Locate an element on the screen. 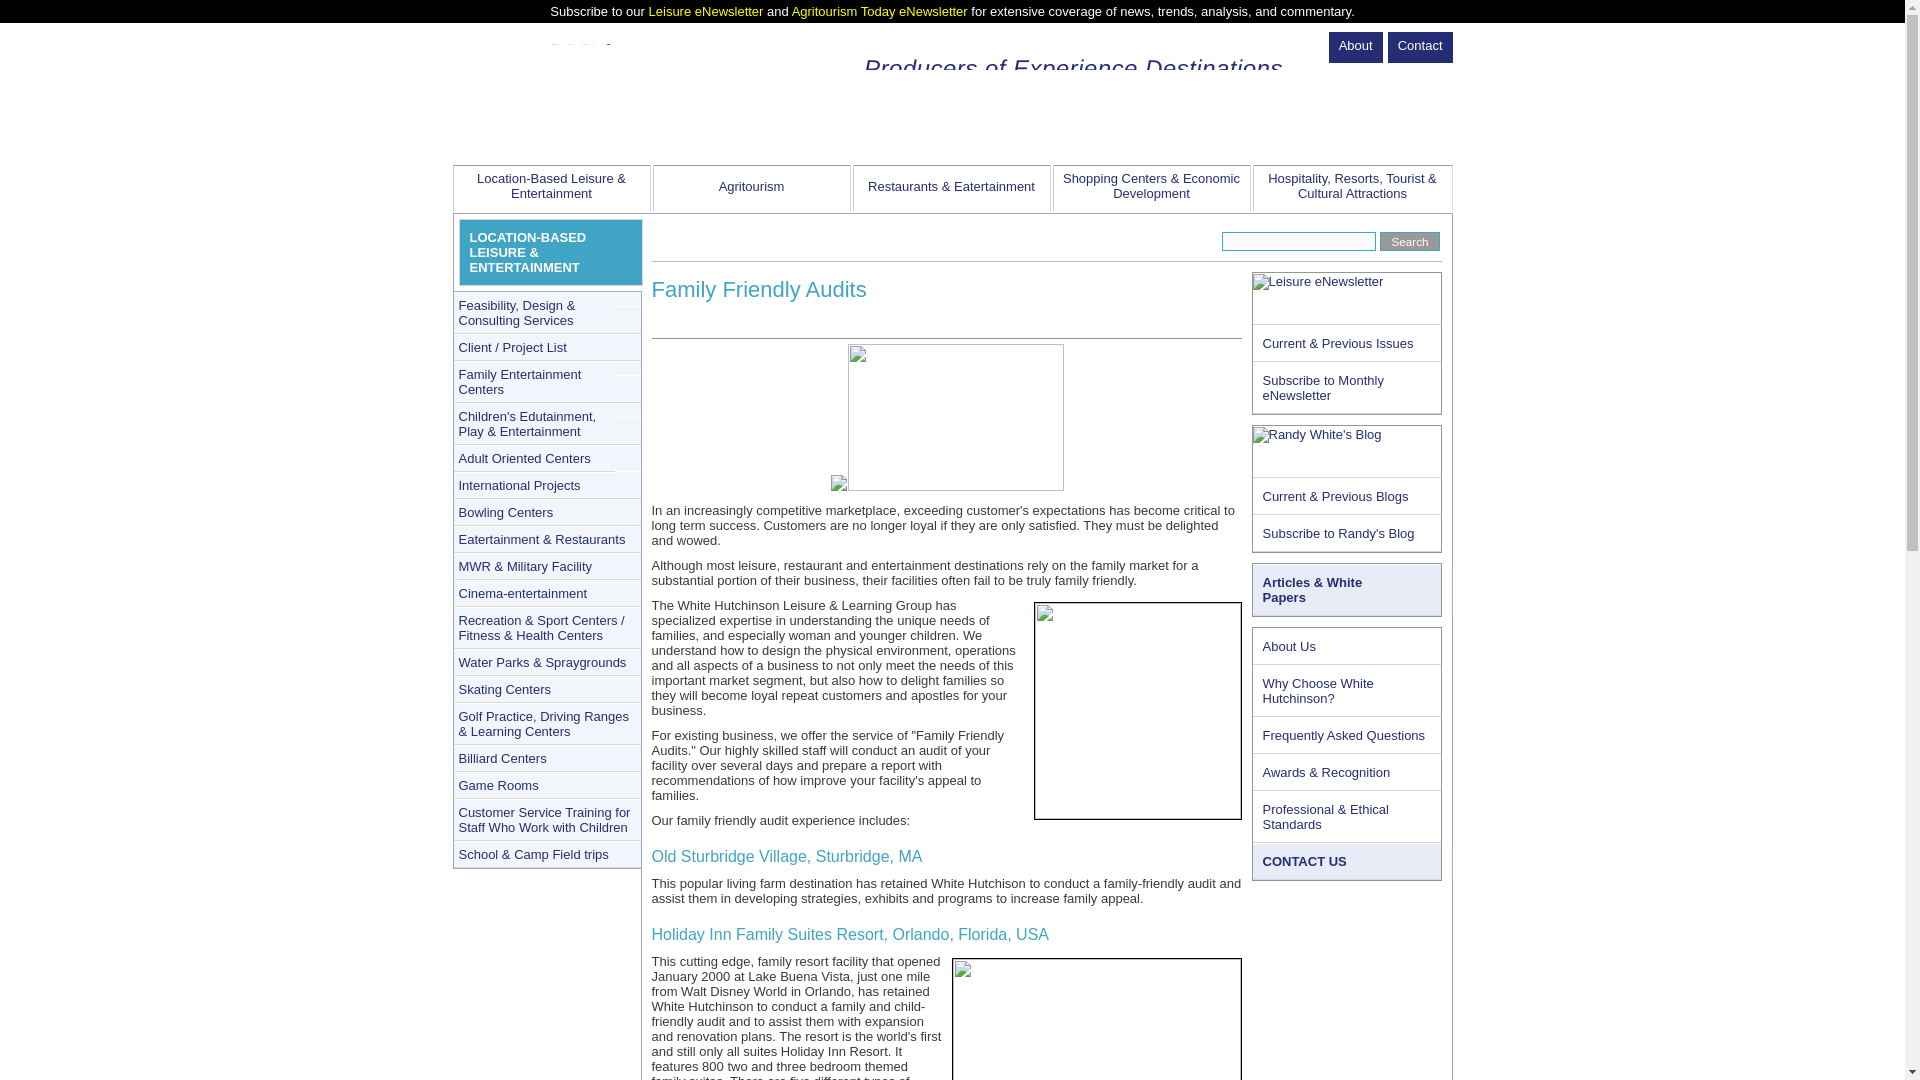 The width and height of the screenshot is (1920, 1080). Frequently Asked Questions is located at coordinates (1346, 735).